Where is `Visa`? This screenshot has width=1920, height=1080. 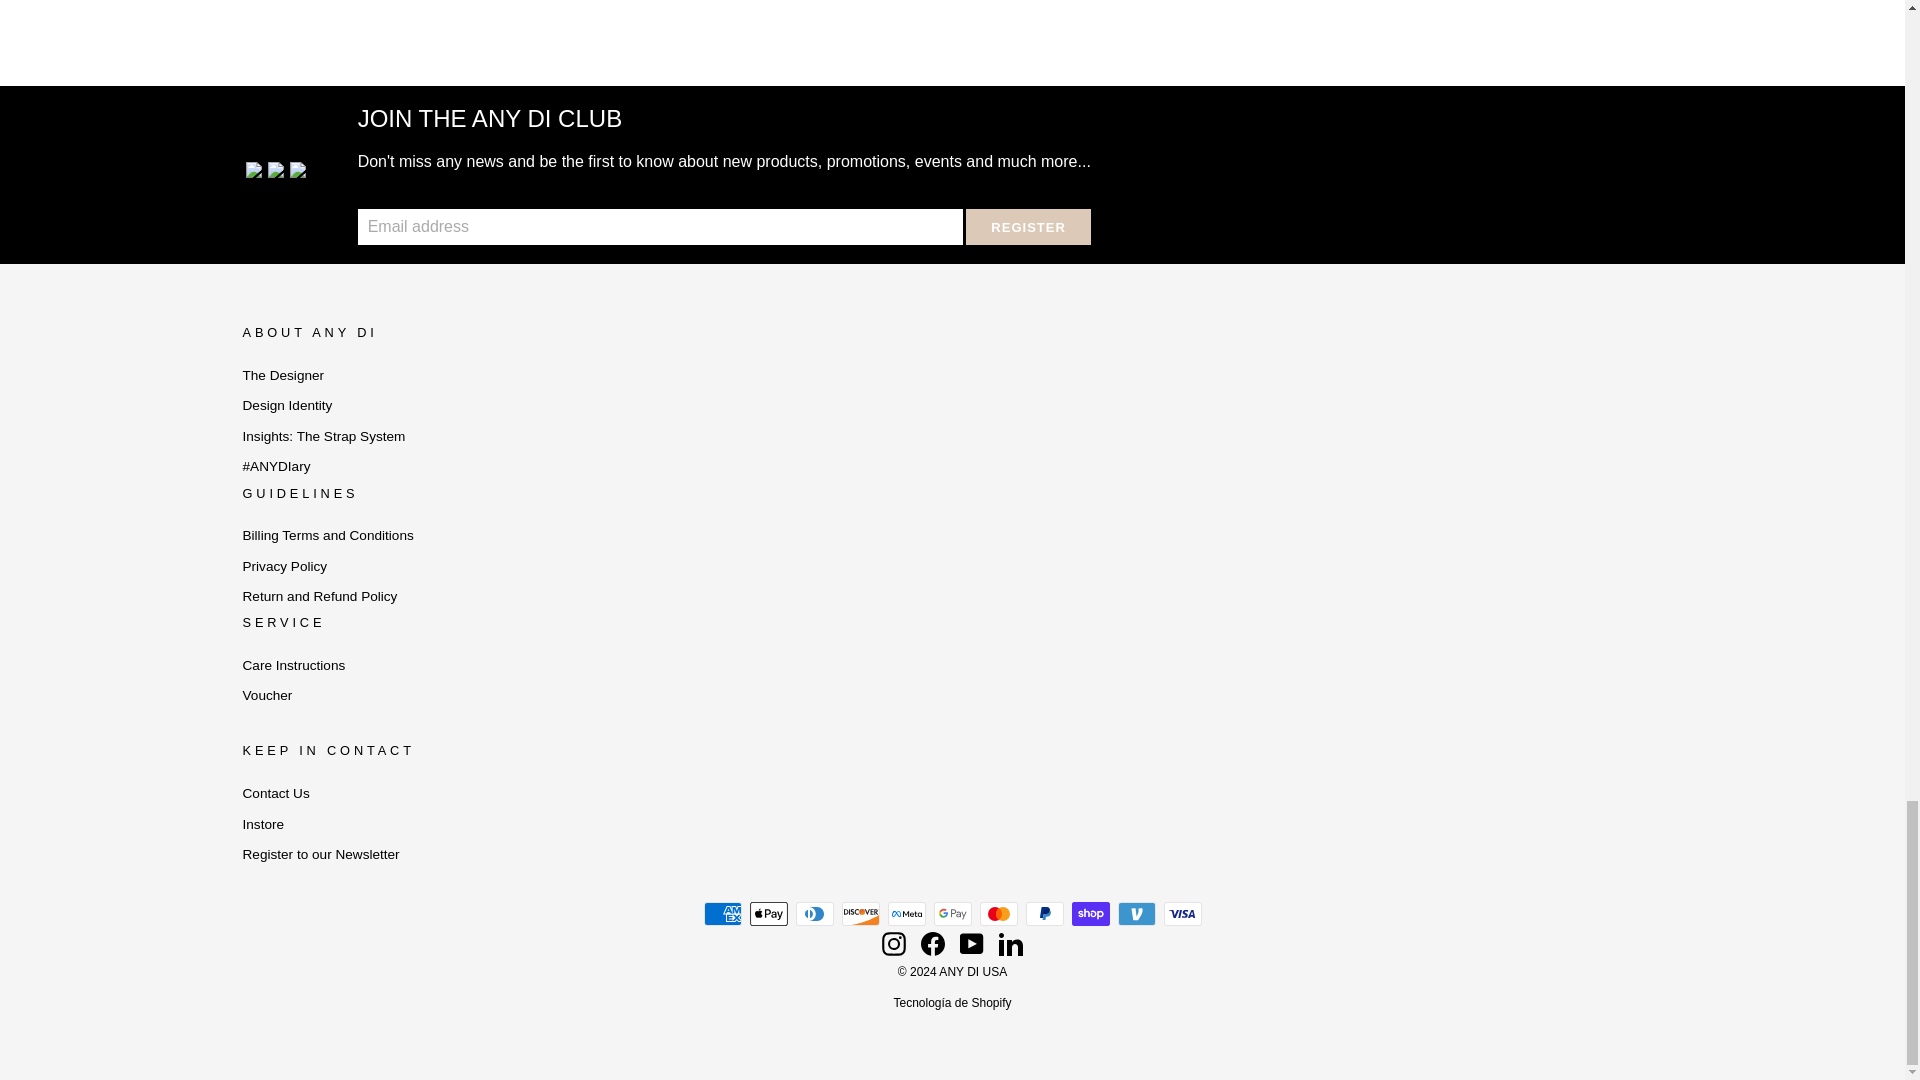
Visa is located at coordinates (1182, 913).